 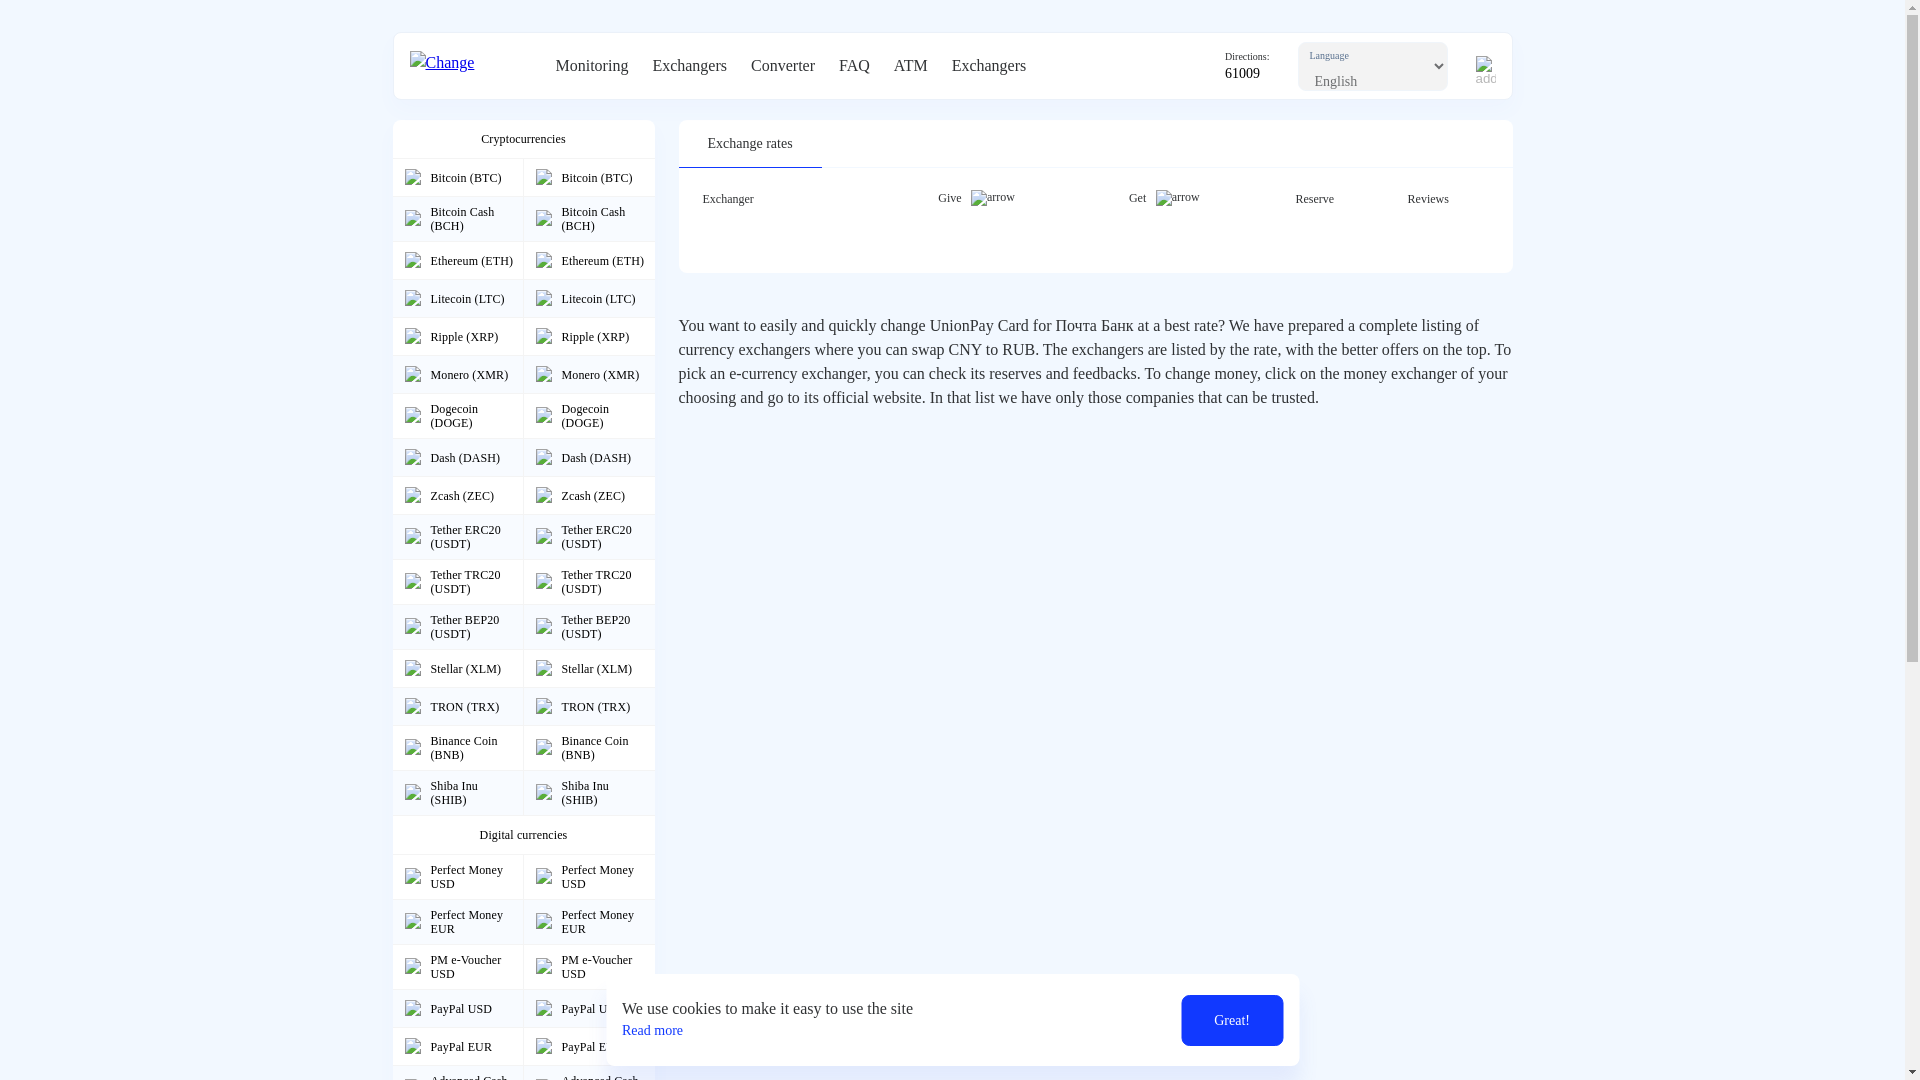 I want to click on Dogecoin, so click(x=412, y=416).